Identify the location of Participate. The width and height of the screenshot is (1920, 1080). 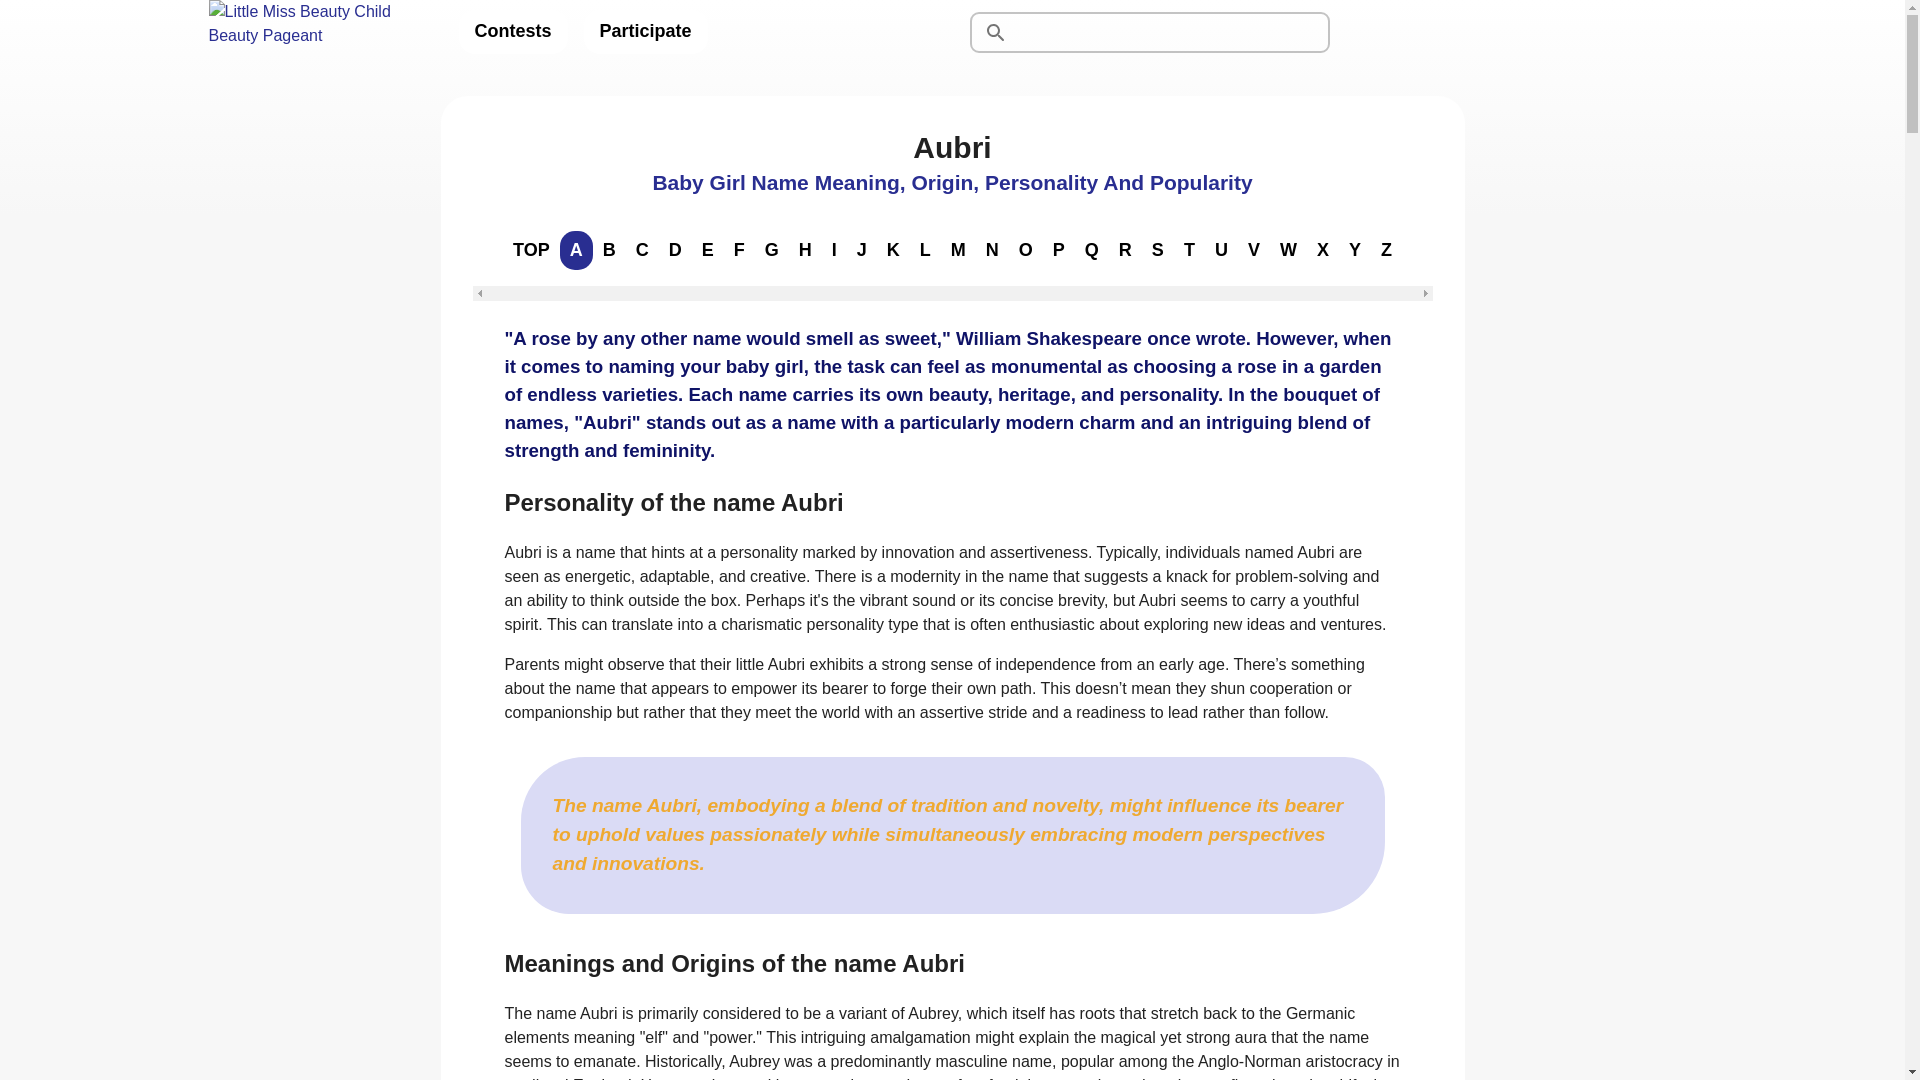
(646, 32).